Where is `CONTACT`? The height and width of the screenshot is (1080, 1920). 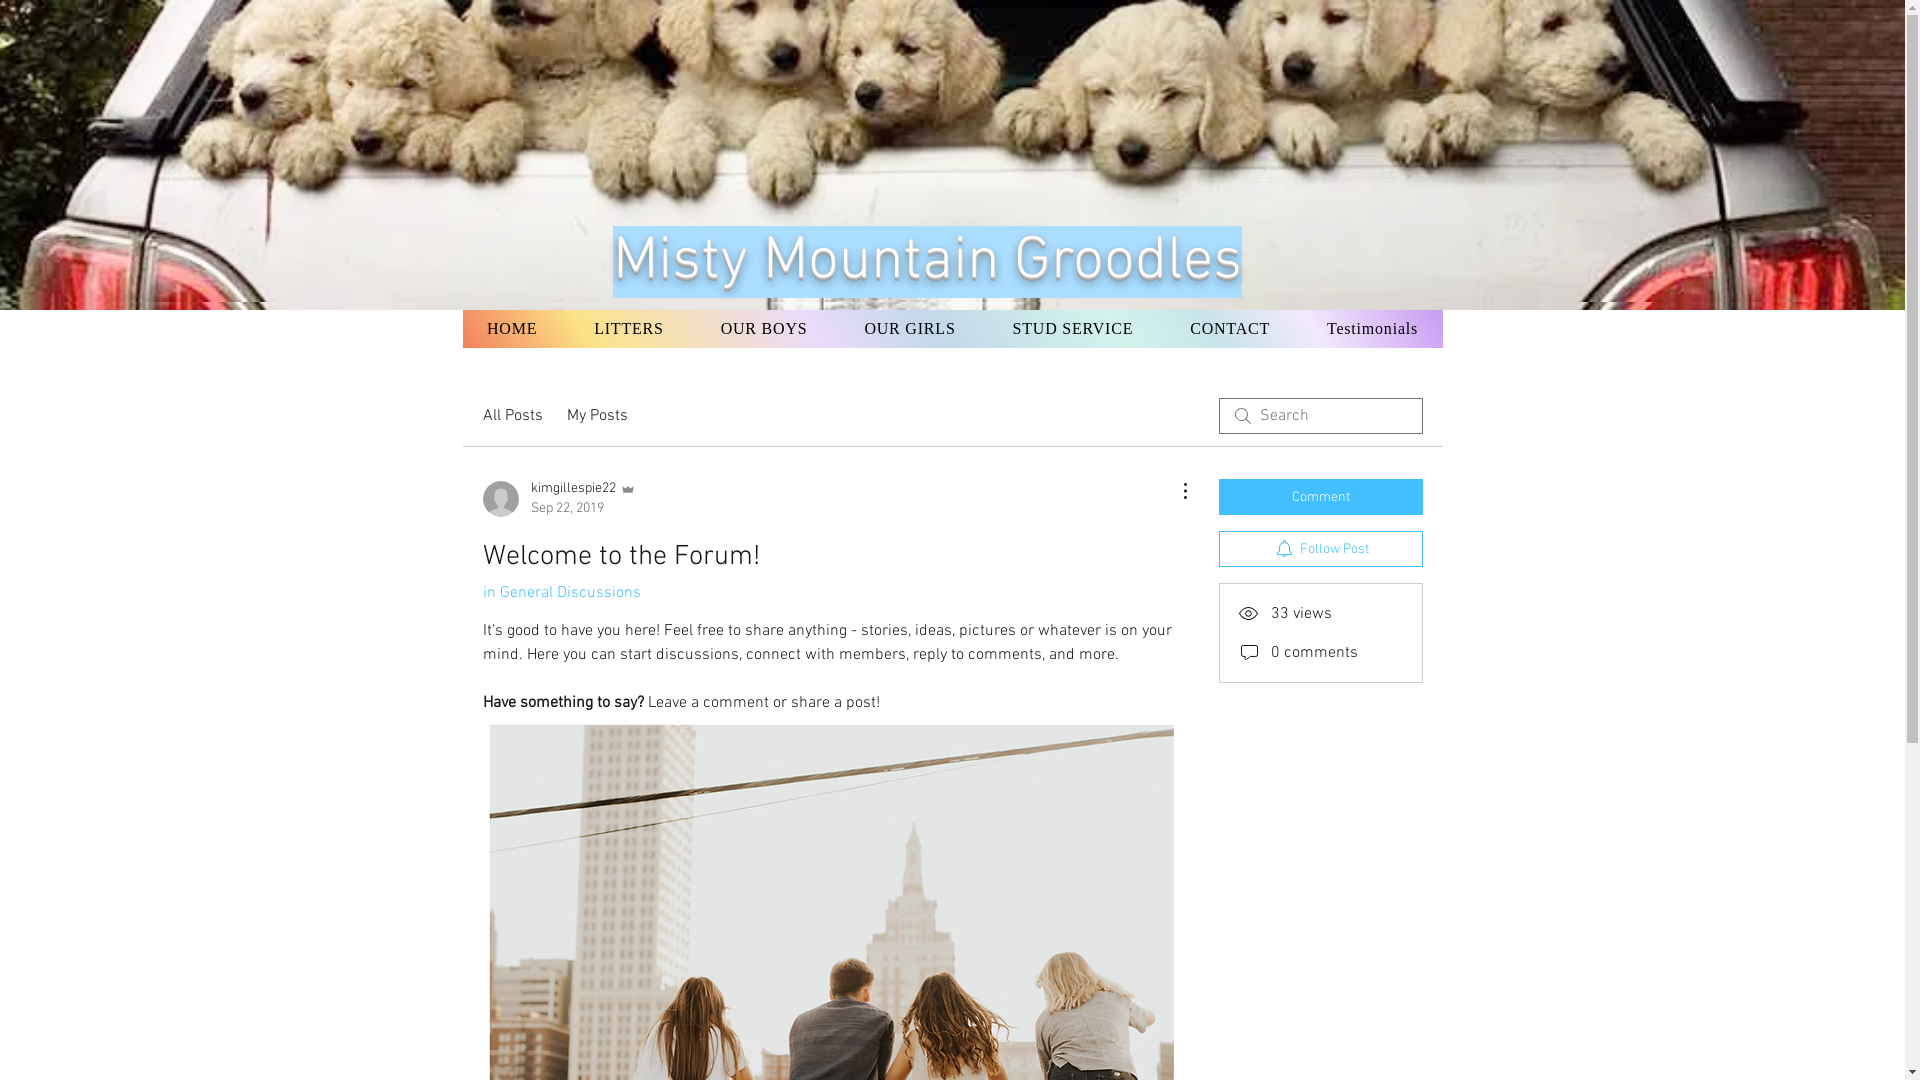 CONTACT is located at coordinates (1230, 329).